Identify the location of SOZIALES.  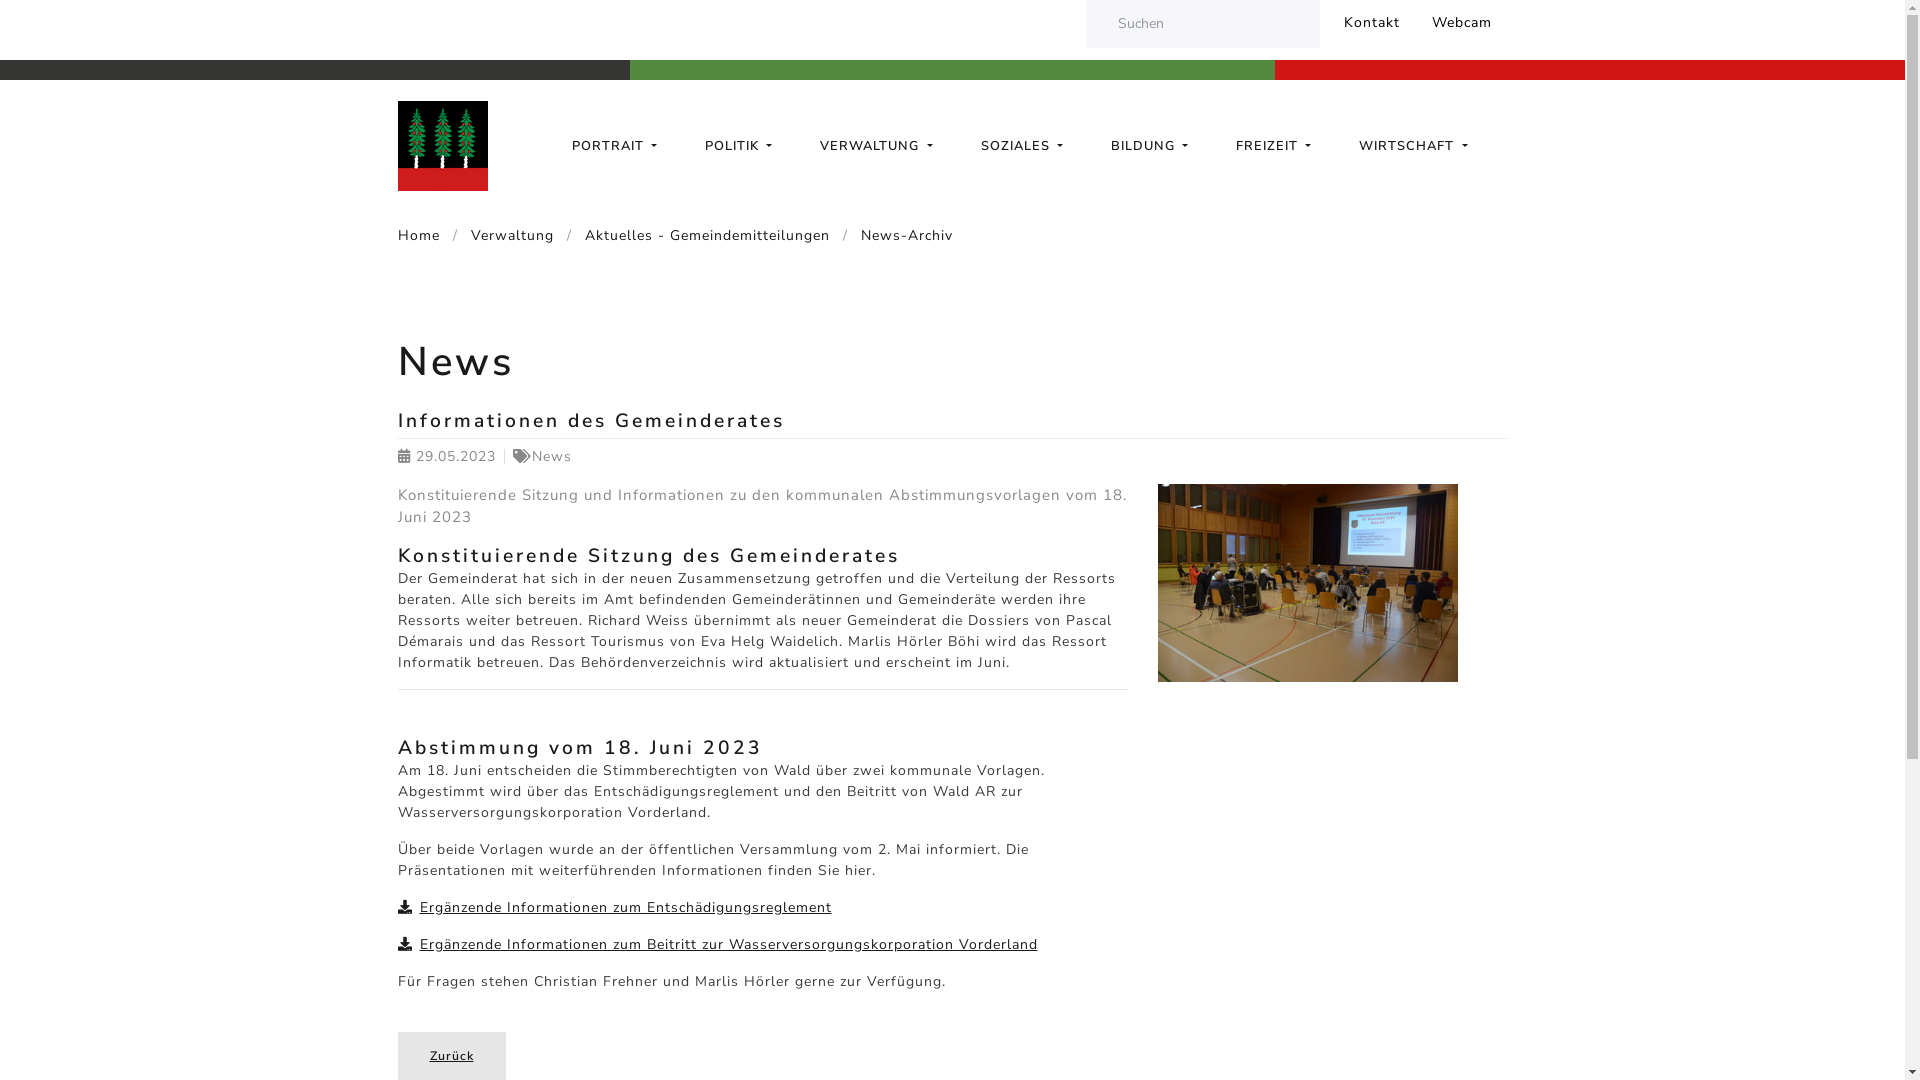
(1021, 146).